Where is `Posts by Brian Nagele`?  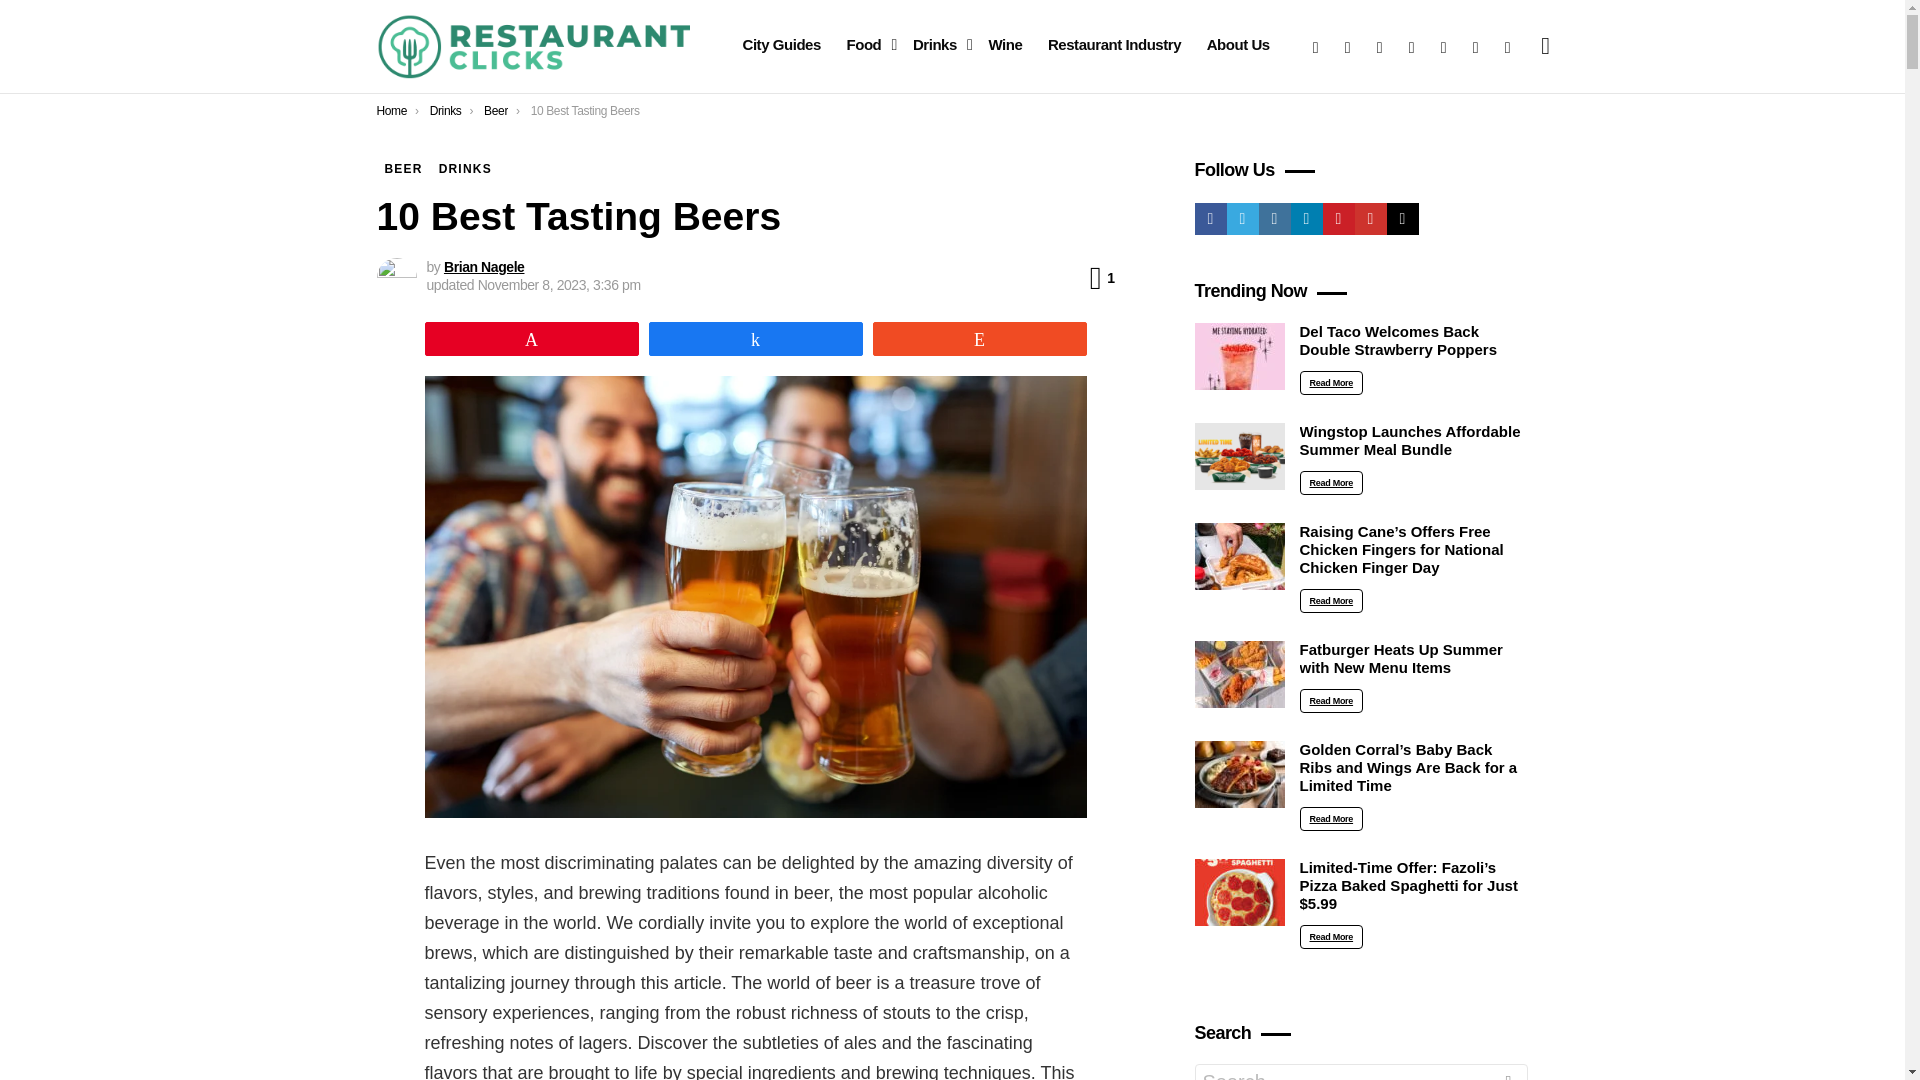 Posts by Brian Nagele is located at coordinates (484, 267).